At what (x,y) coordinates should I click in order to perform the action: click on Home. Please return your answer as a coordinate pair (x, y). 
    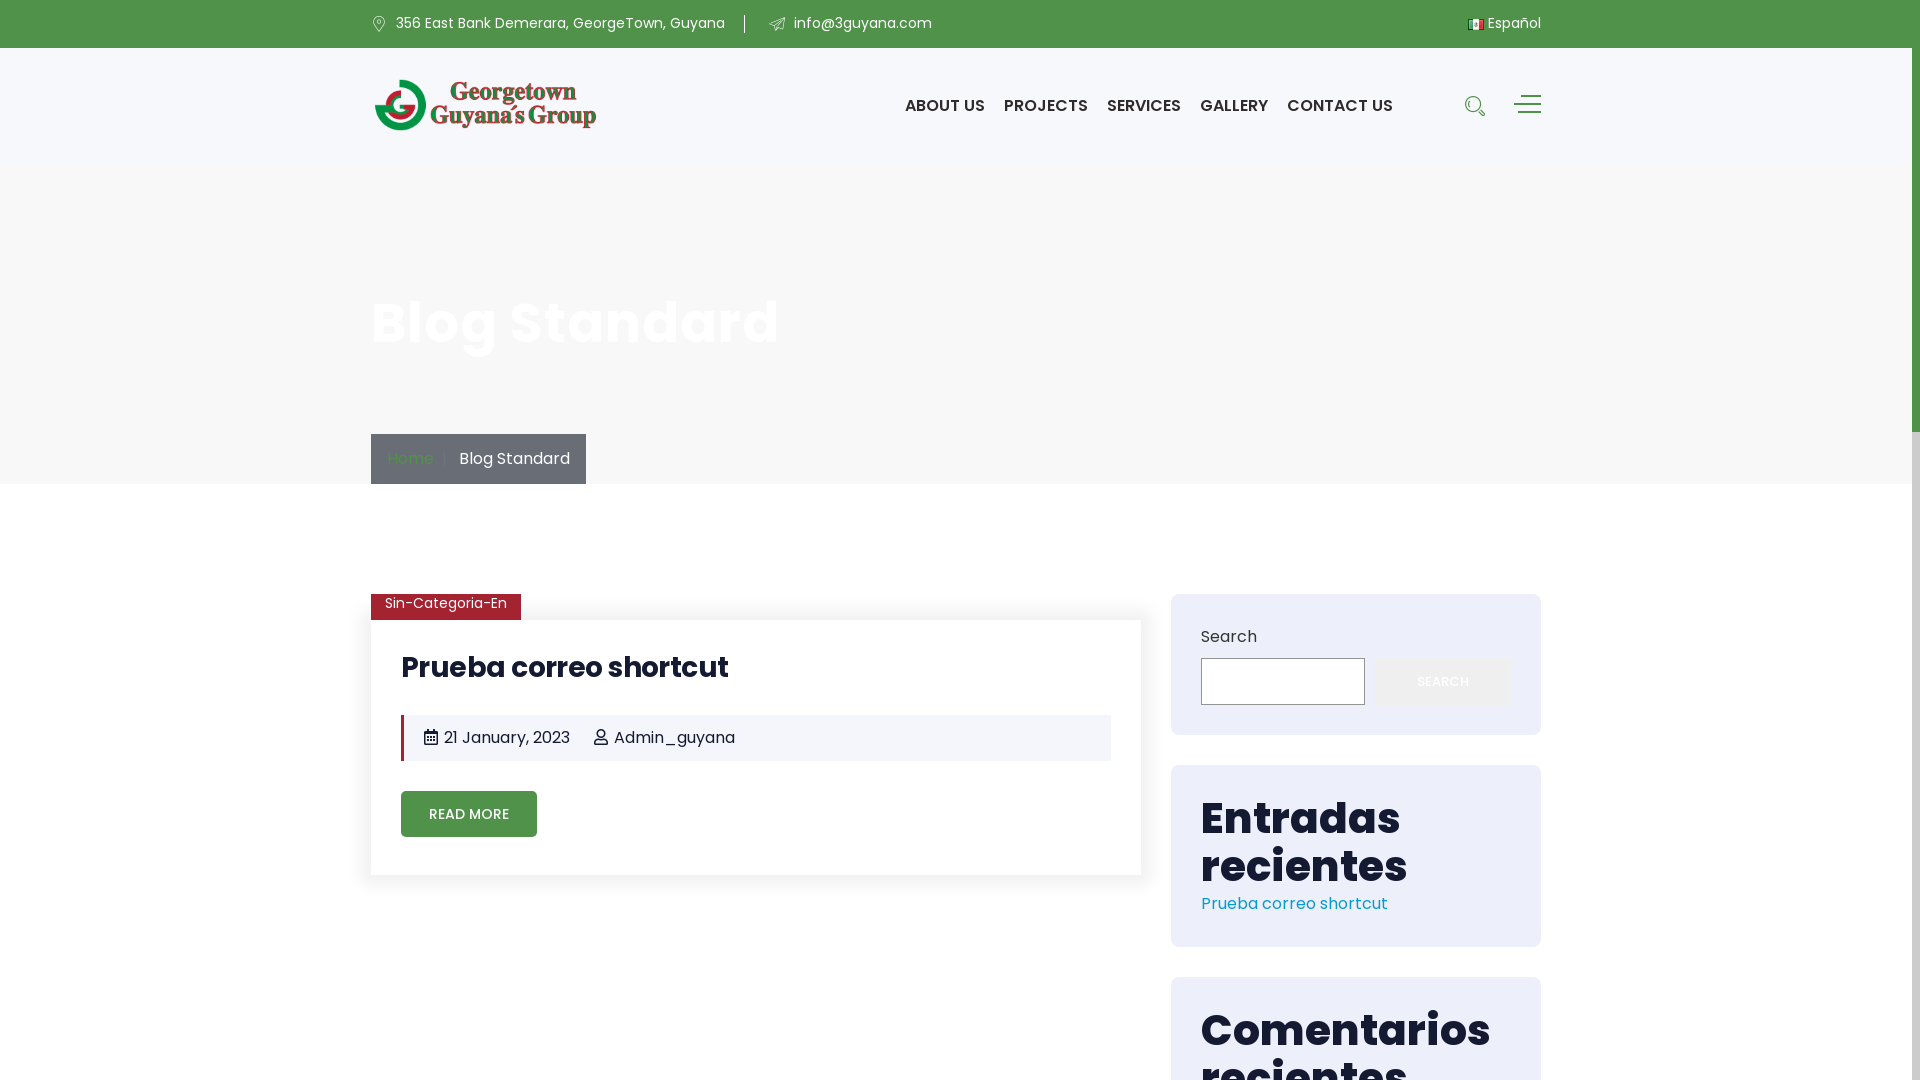
    Looking at the image, I should click on (410, 458).